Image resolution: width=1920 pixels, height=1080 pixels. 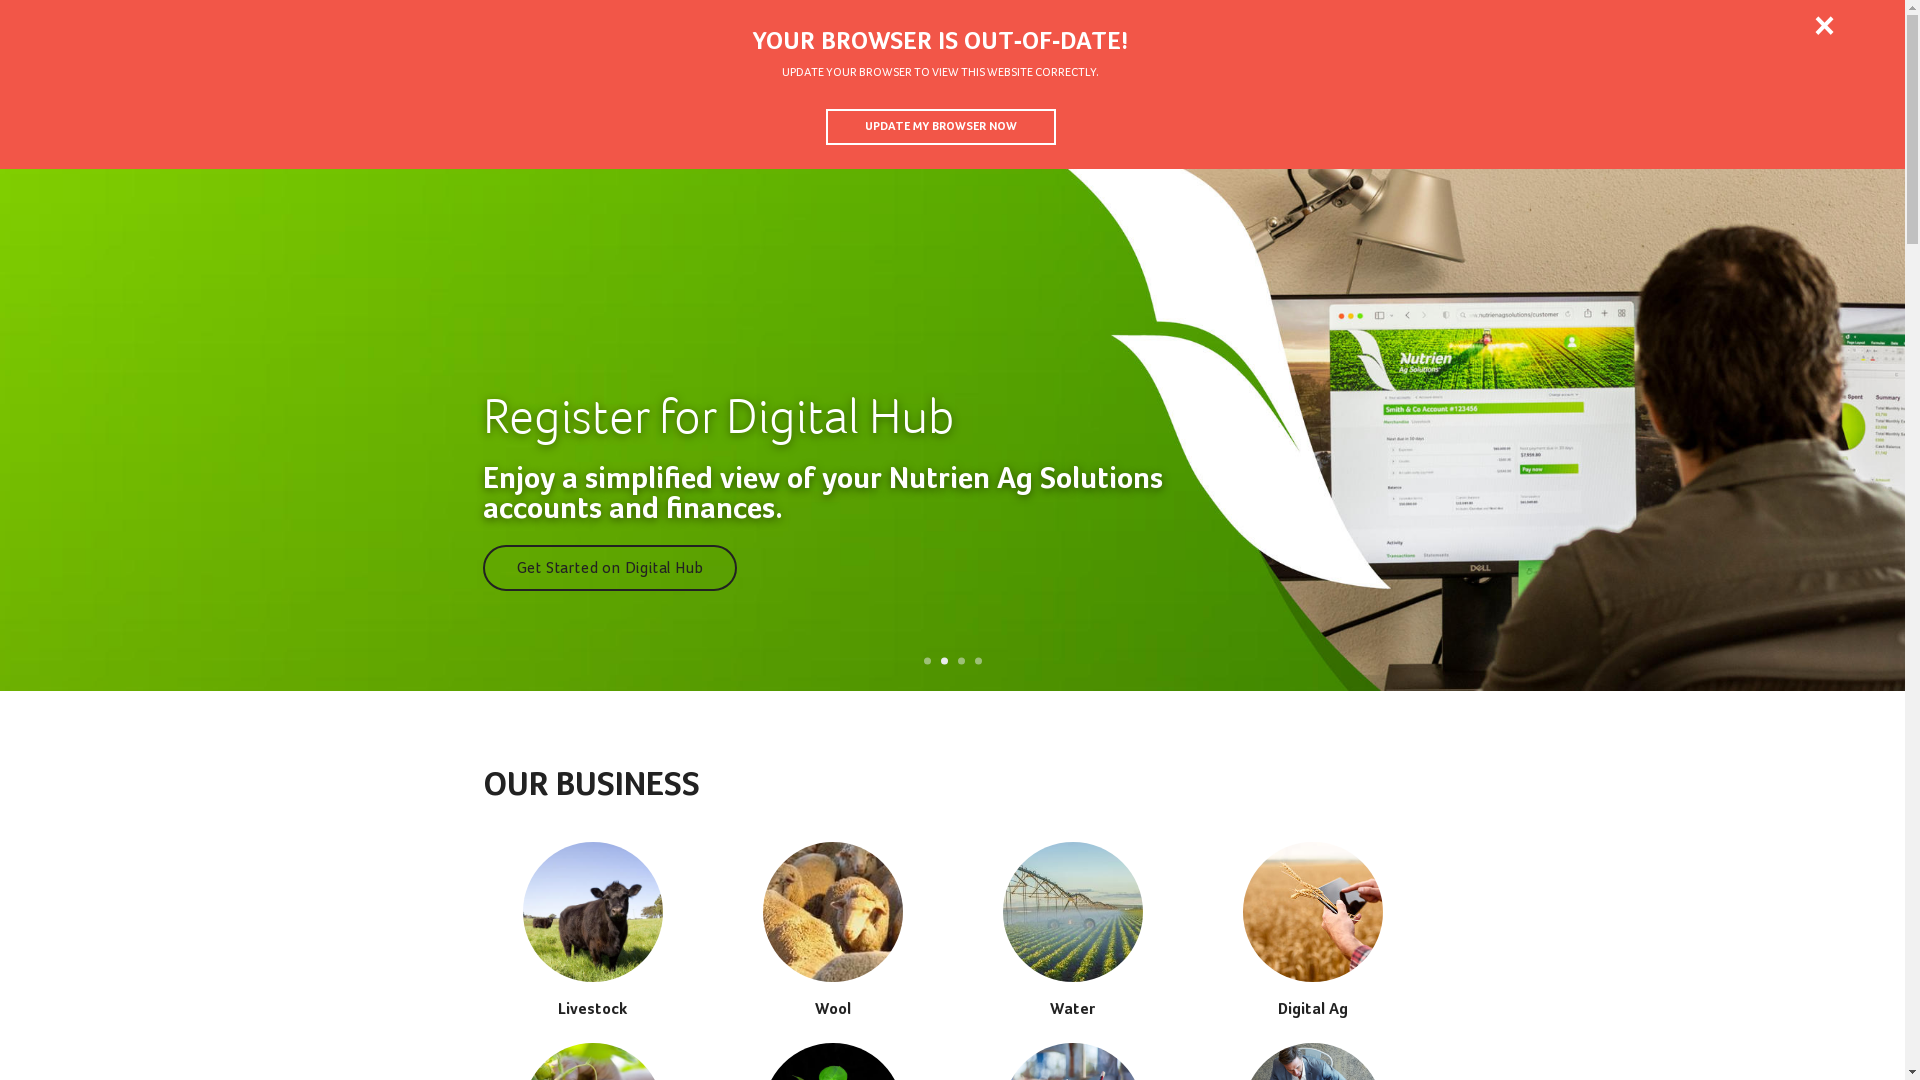 What do you see at coordinates (592, 930) in the screenshot?
I see `Livestock` at bounding box center [592, 930].